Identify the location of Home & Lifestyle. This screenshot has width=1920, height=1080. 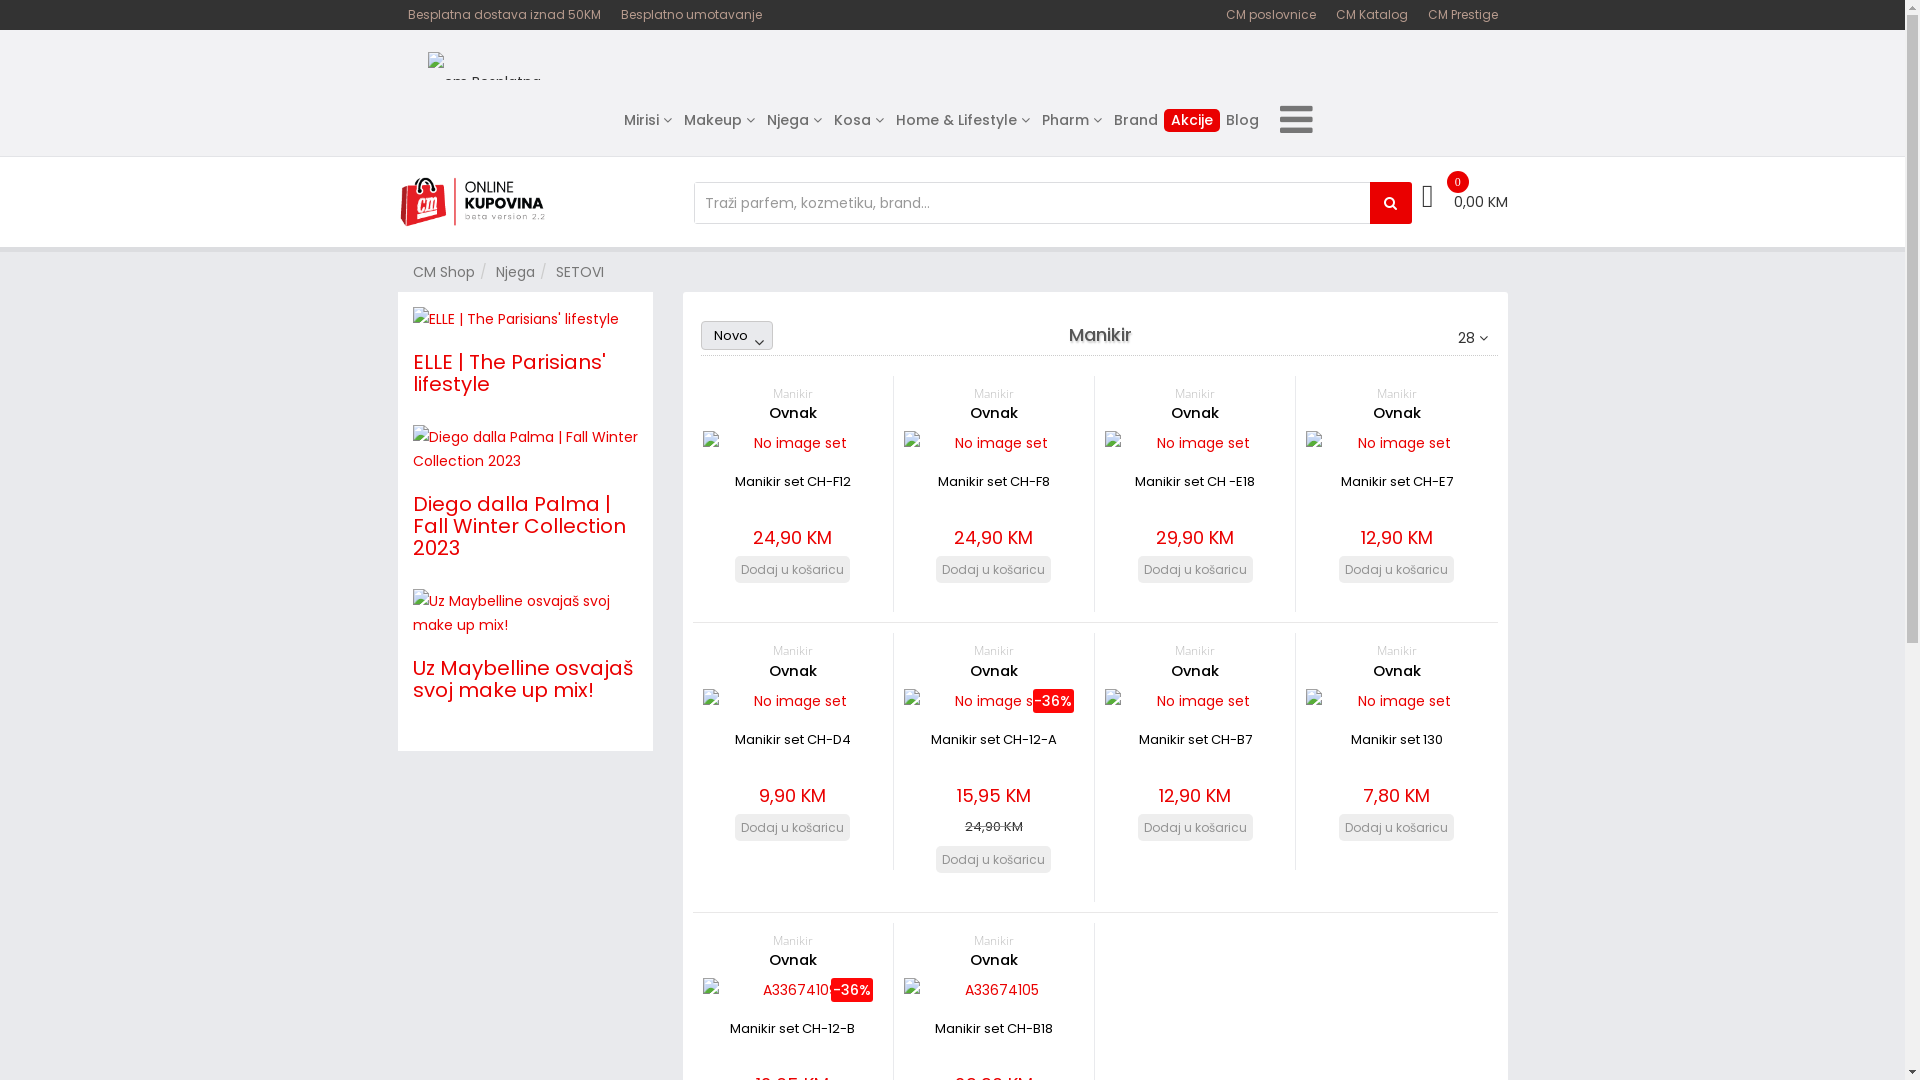
(963, 120).